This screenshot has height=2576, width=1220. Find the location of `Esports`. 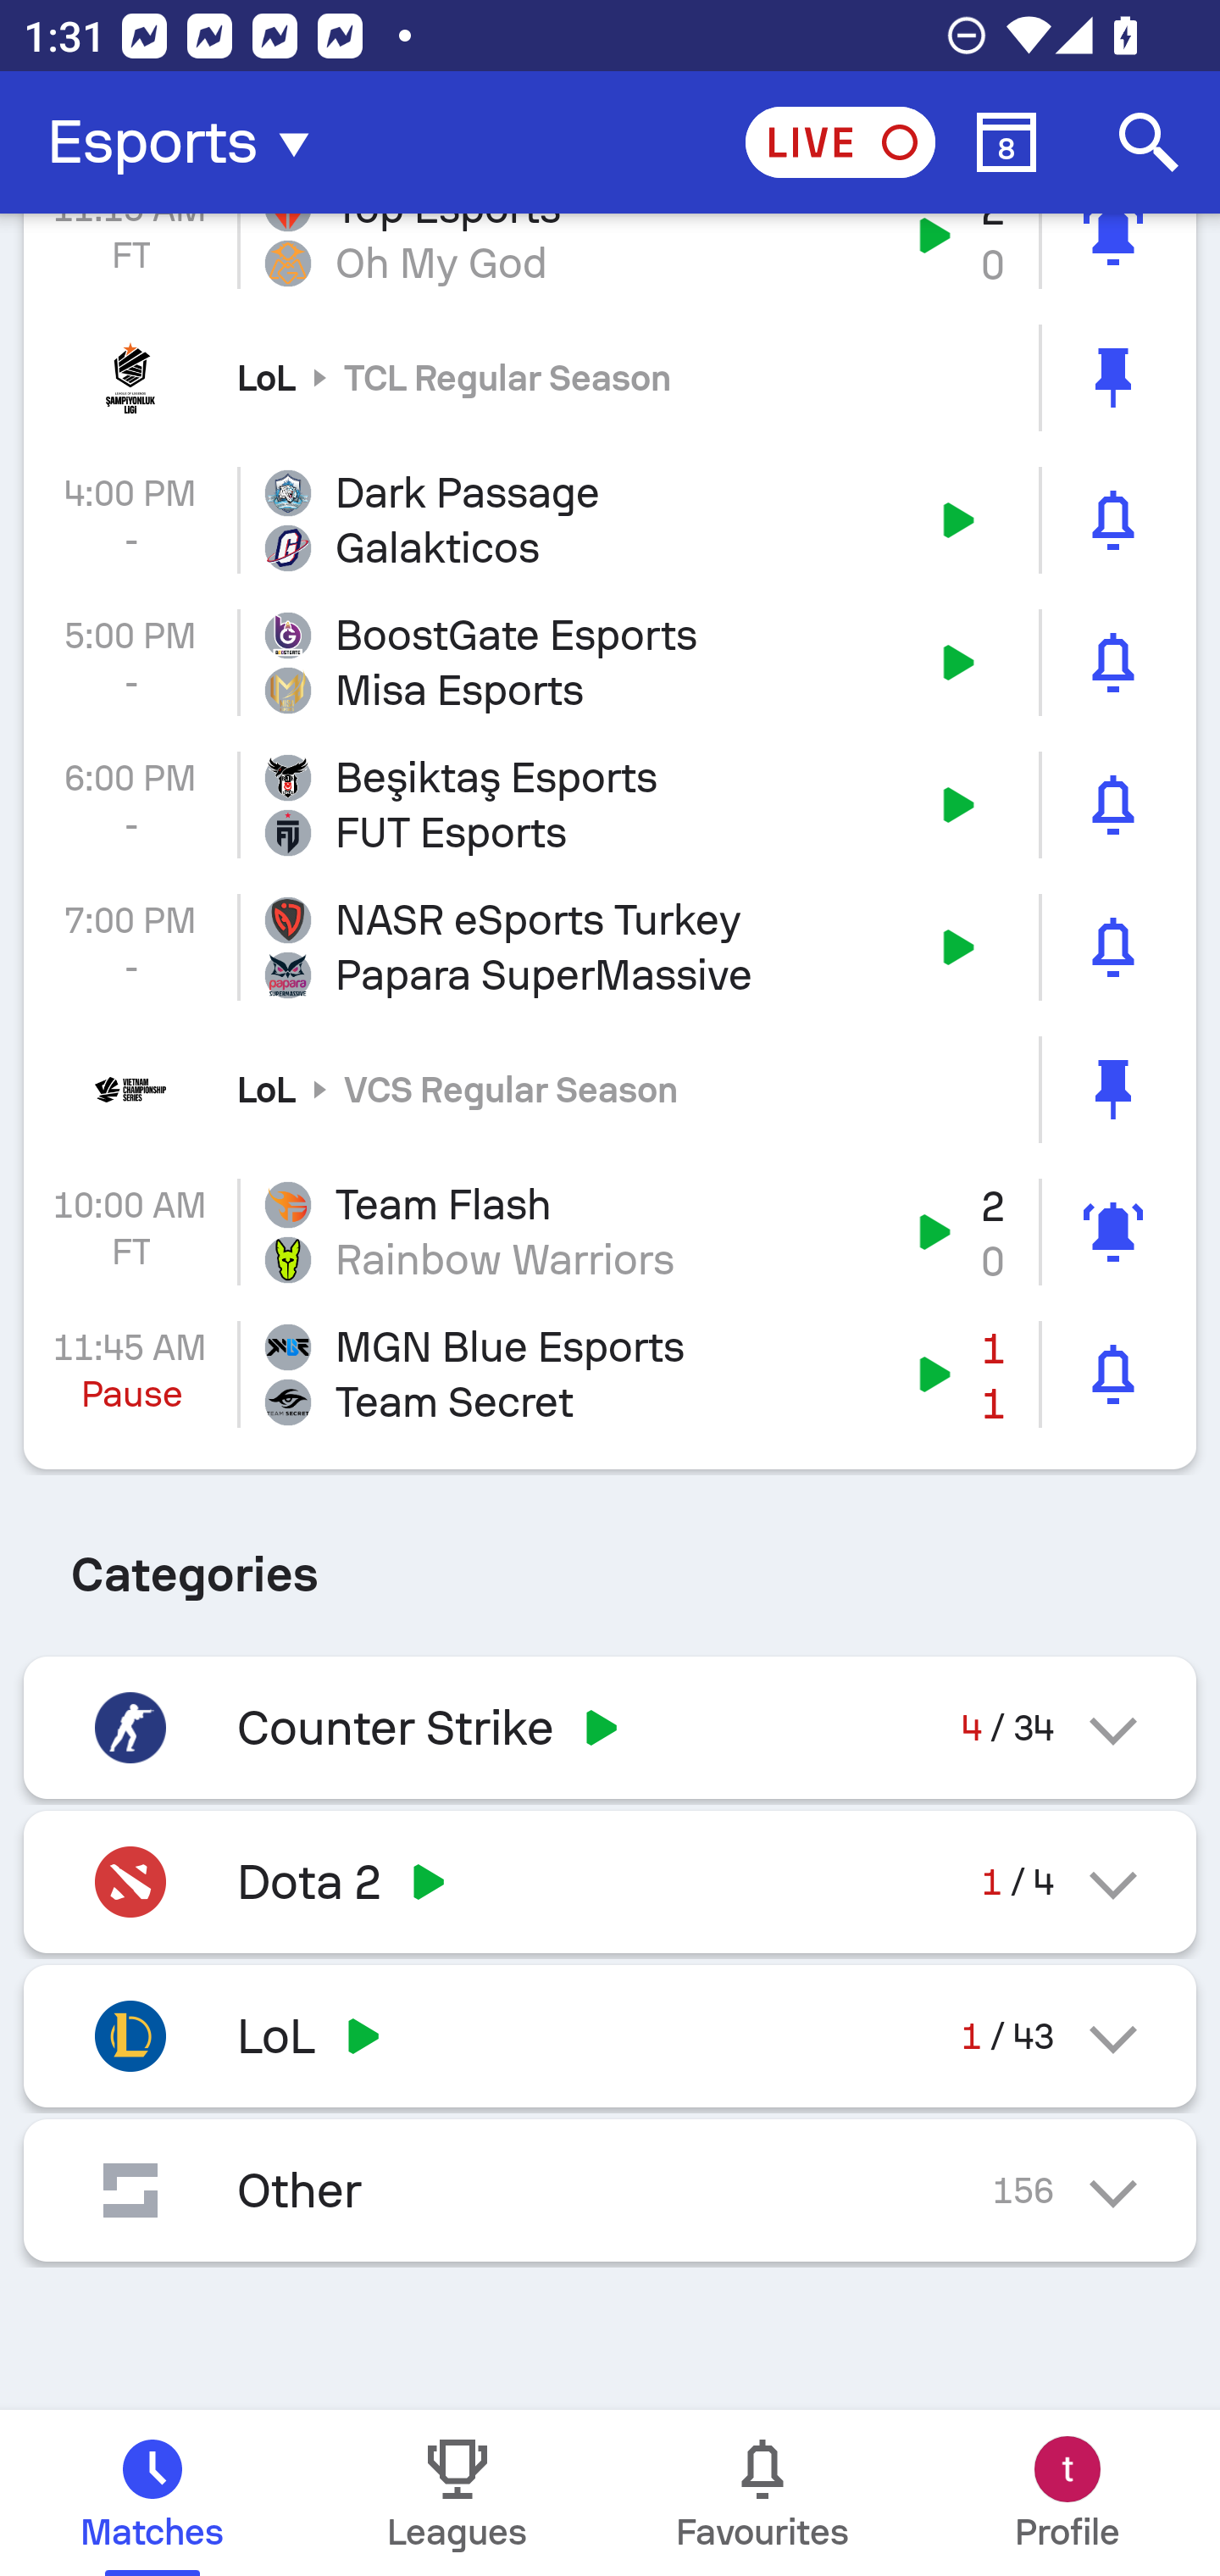

Esports is located at coordinates (188, 142).